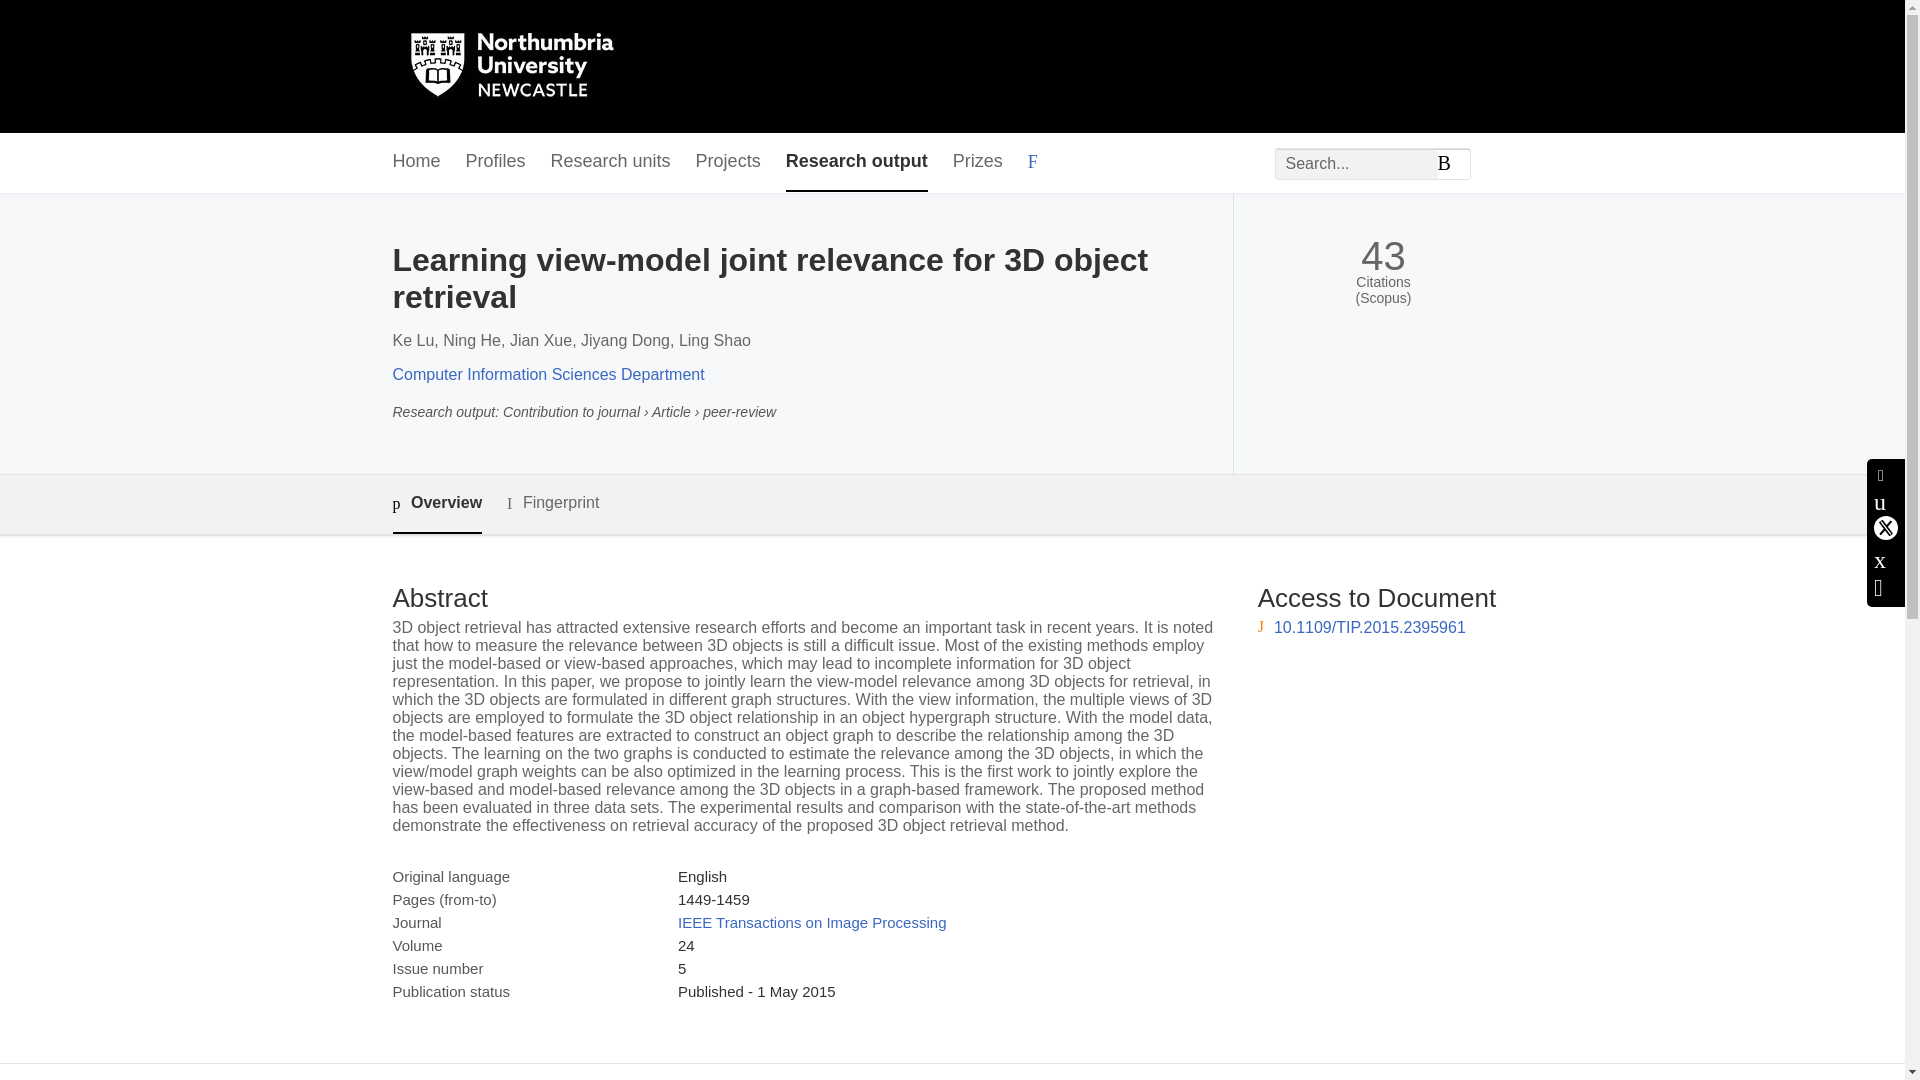  Describe the element at coordinates (552, 504) in the screenshot. I see `Fingerprint` at that location.